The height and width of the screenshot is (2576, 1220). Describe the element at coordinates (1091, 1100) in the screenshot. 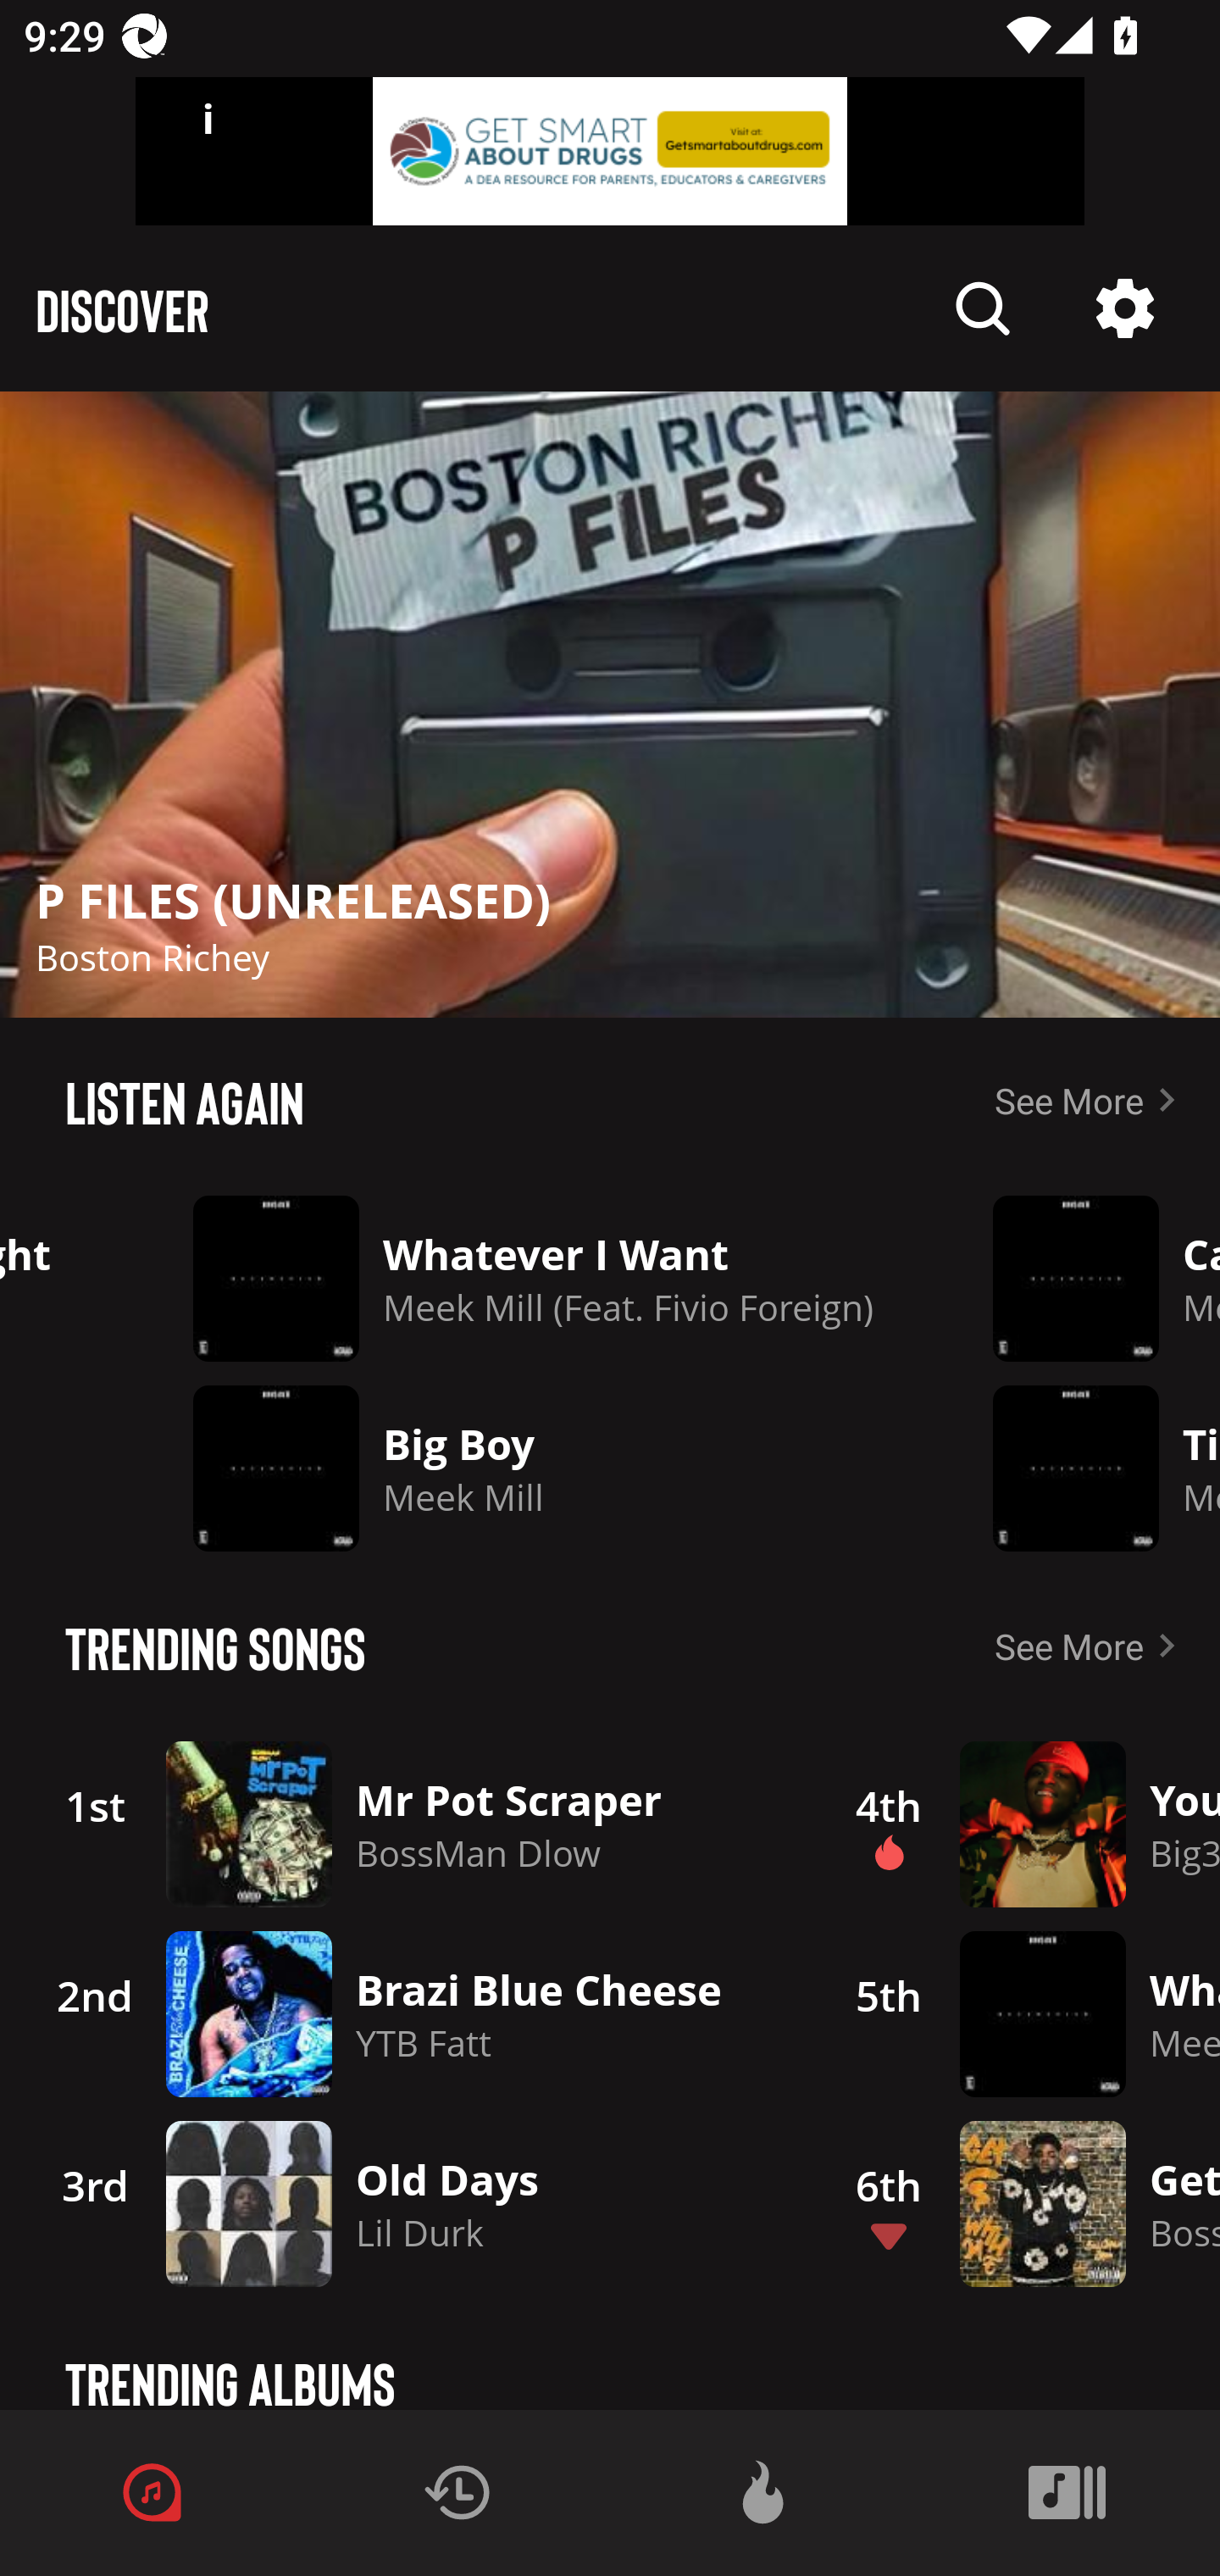

I see `See More` at that location.